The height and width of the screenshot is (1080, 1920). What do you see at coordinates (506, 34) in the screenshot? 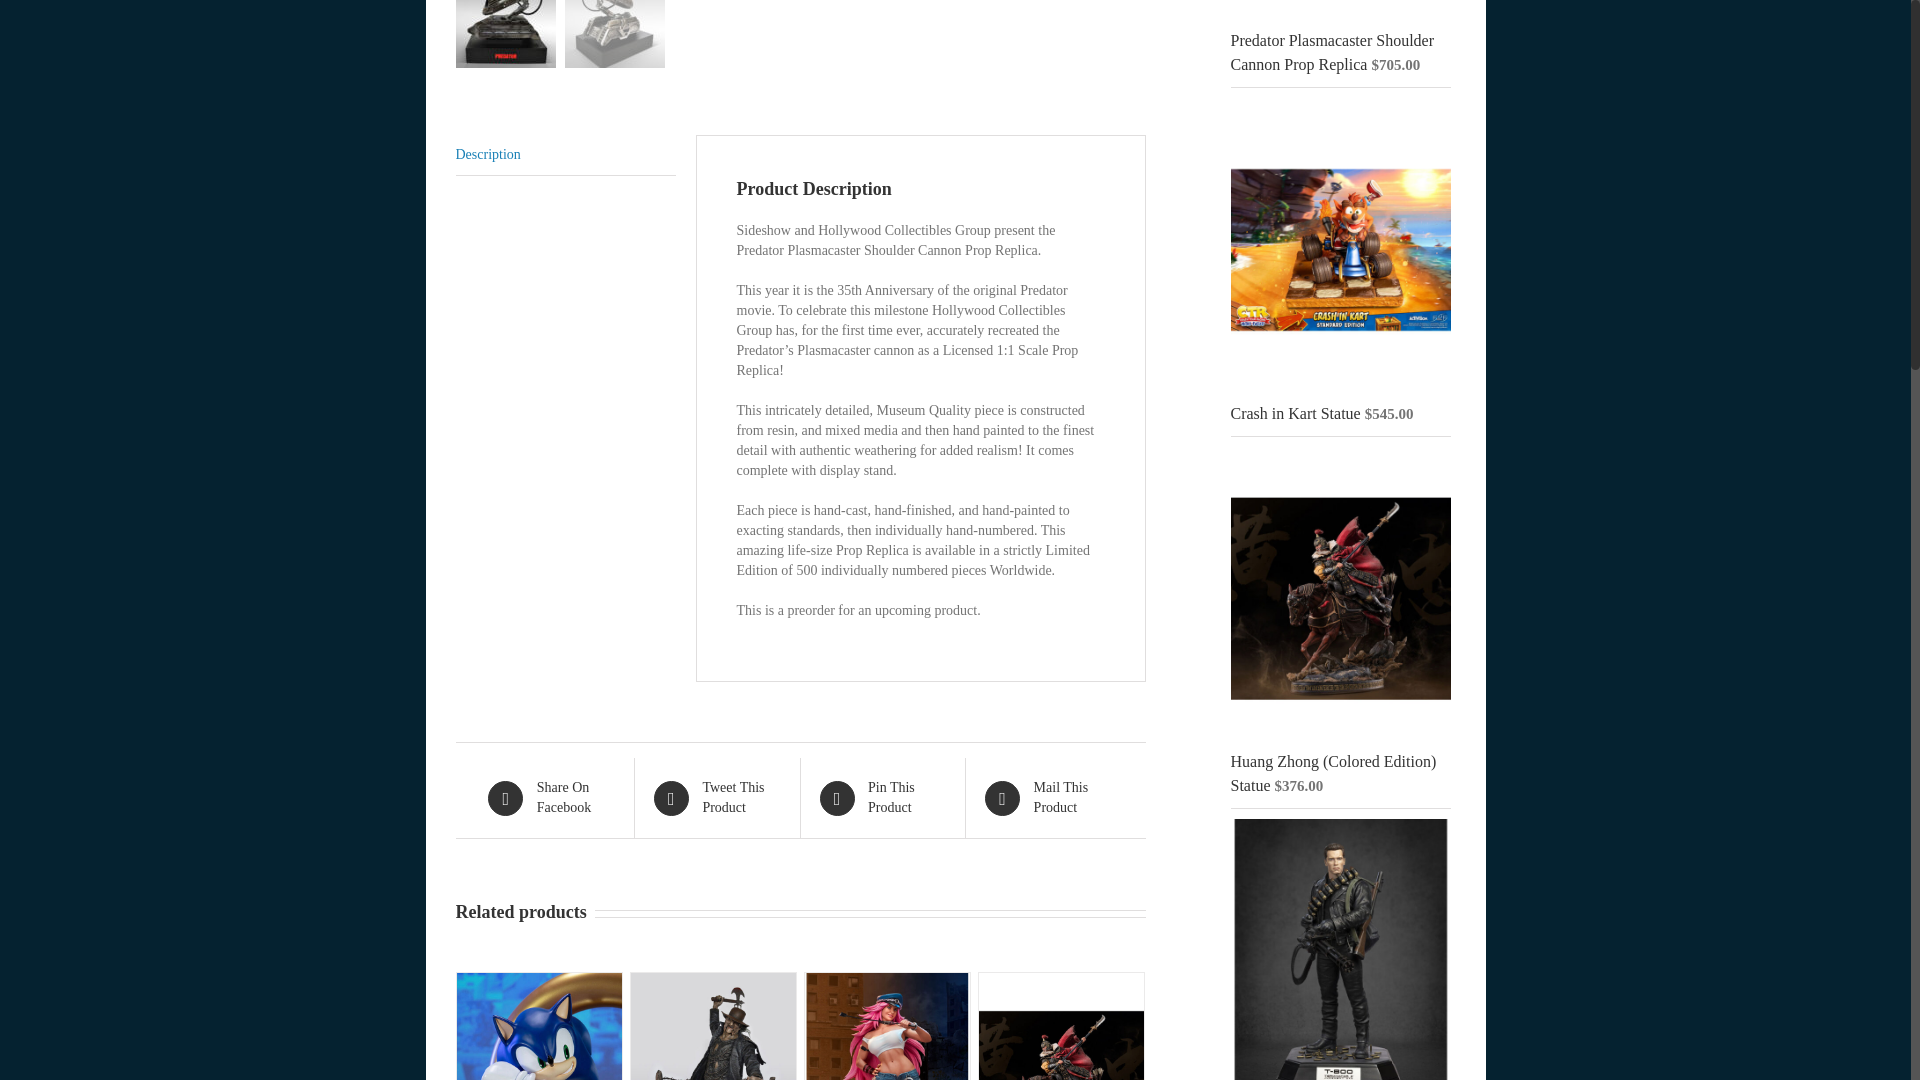
I see `predator1` at bounding box center [506, 34].